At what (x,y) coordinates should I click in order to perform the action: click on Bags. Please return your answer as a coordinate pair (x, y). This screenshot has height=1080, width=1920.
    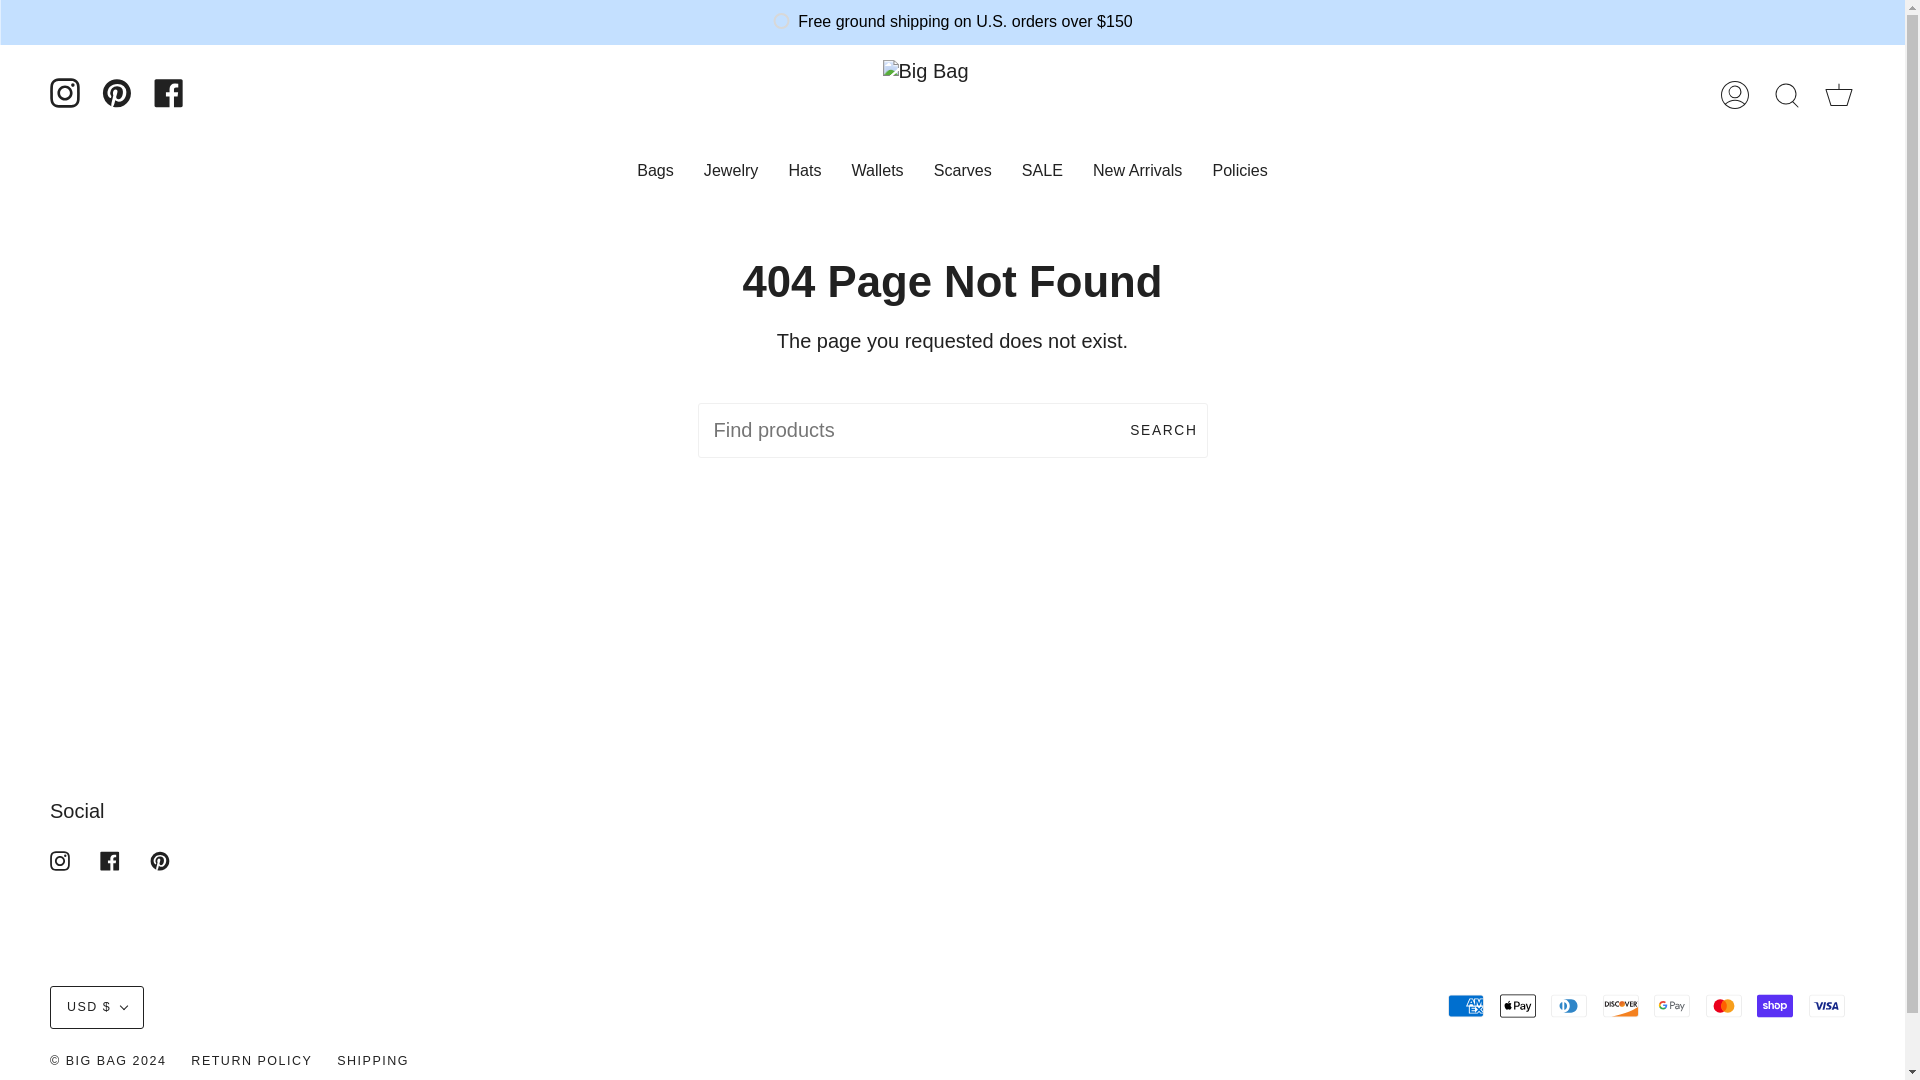
    Looking at the image, I should click on (656, 170).